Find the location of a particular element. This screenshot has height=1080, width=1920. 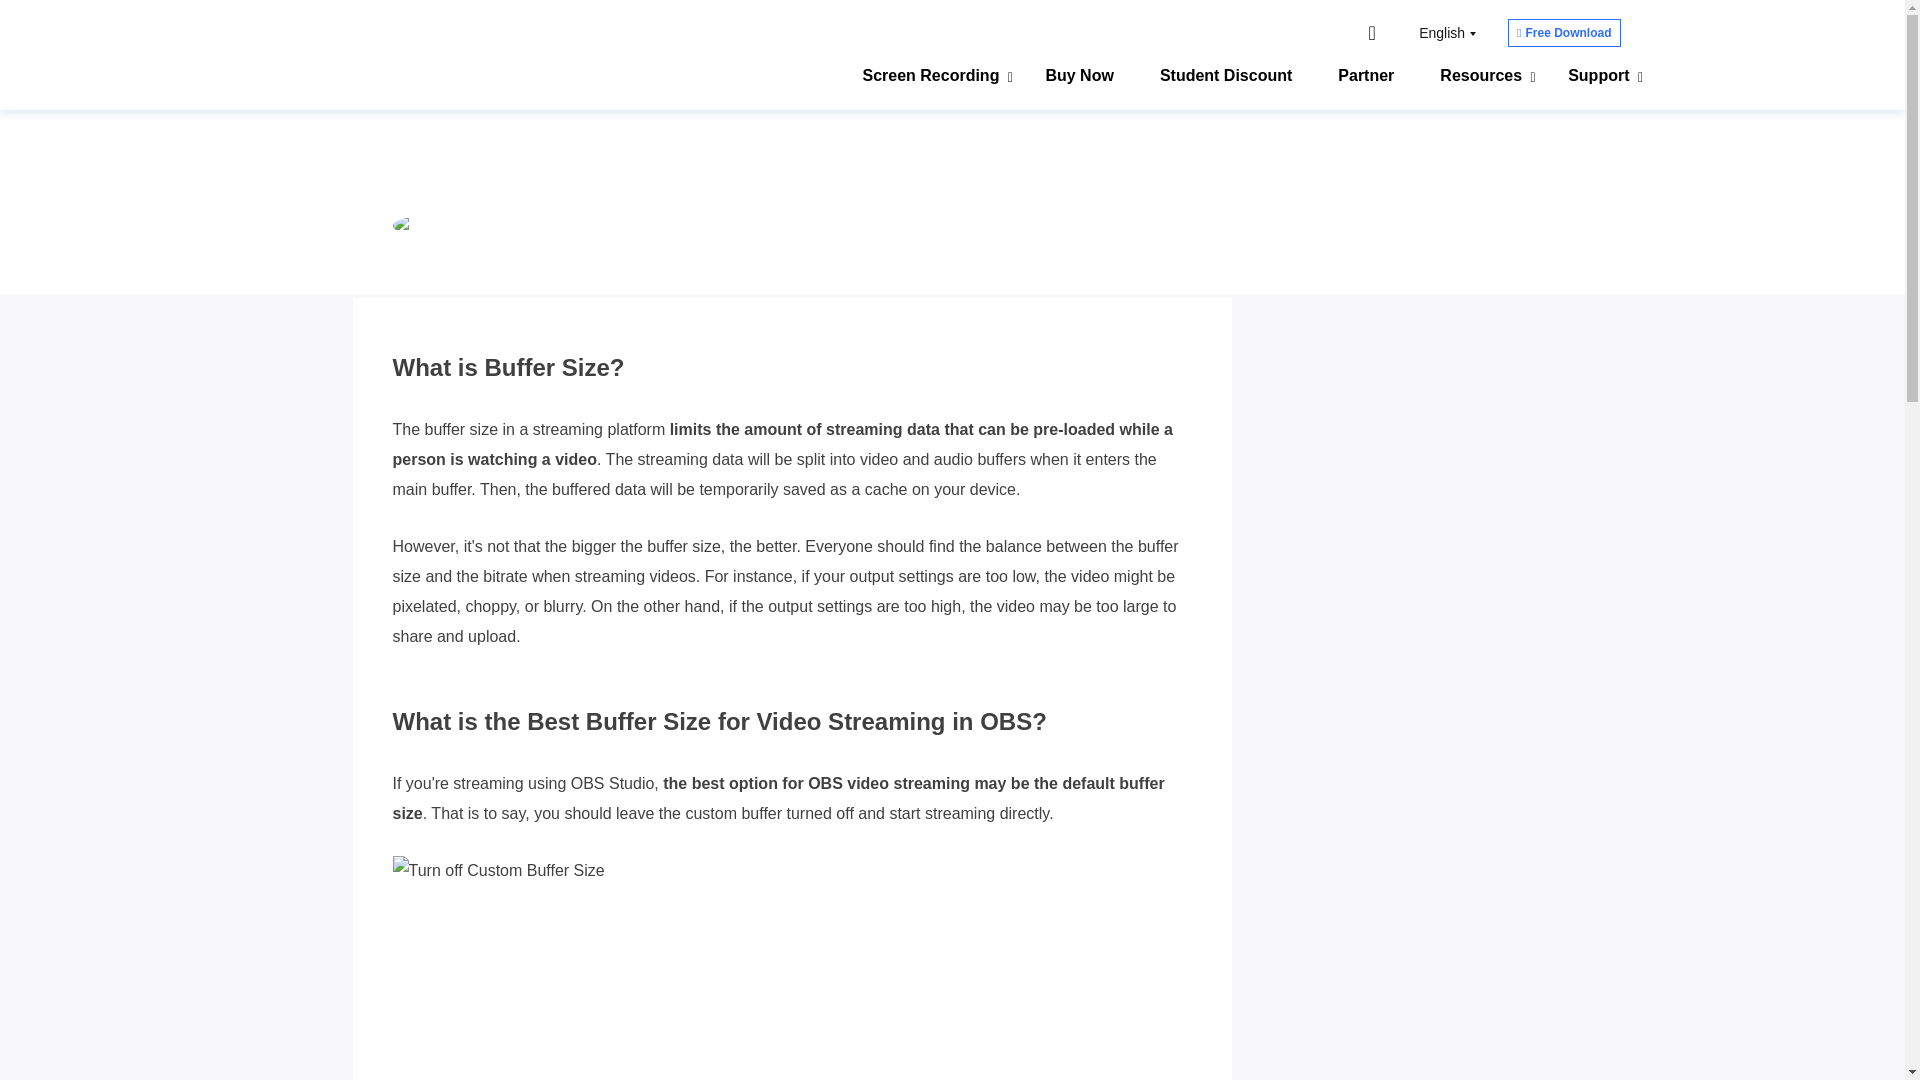

English is located at coordinates (1447, 32).